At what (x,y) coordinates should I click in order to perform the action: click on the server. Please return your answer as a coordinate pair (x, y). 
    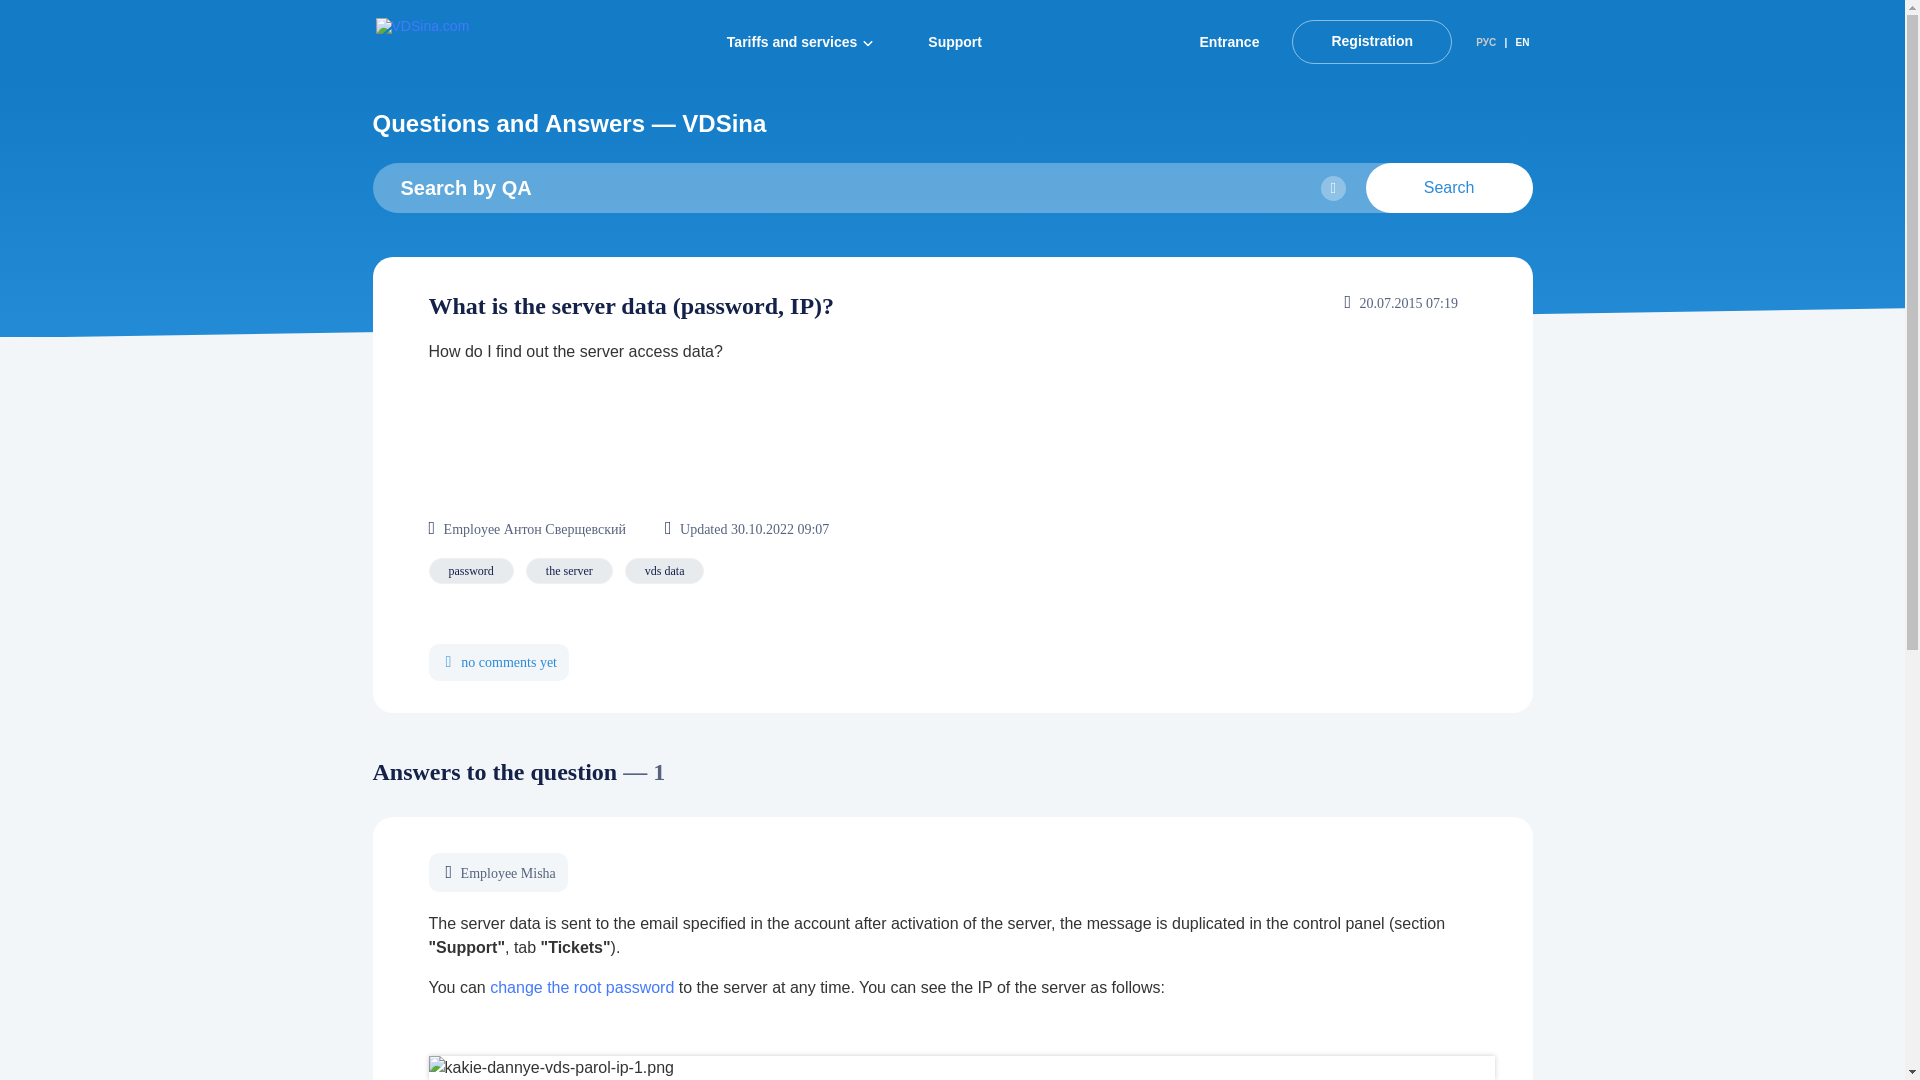
    Looking at the image, I should click on (569, 571).